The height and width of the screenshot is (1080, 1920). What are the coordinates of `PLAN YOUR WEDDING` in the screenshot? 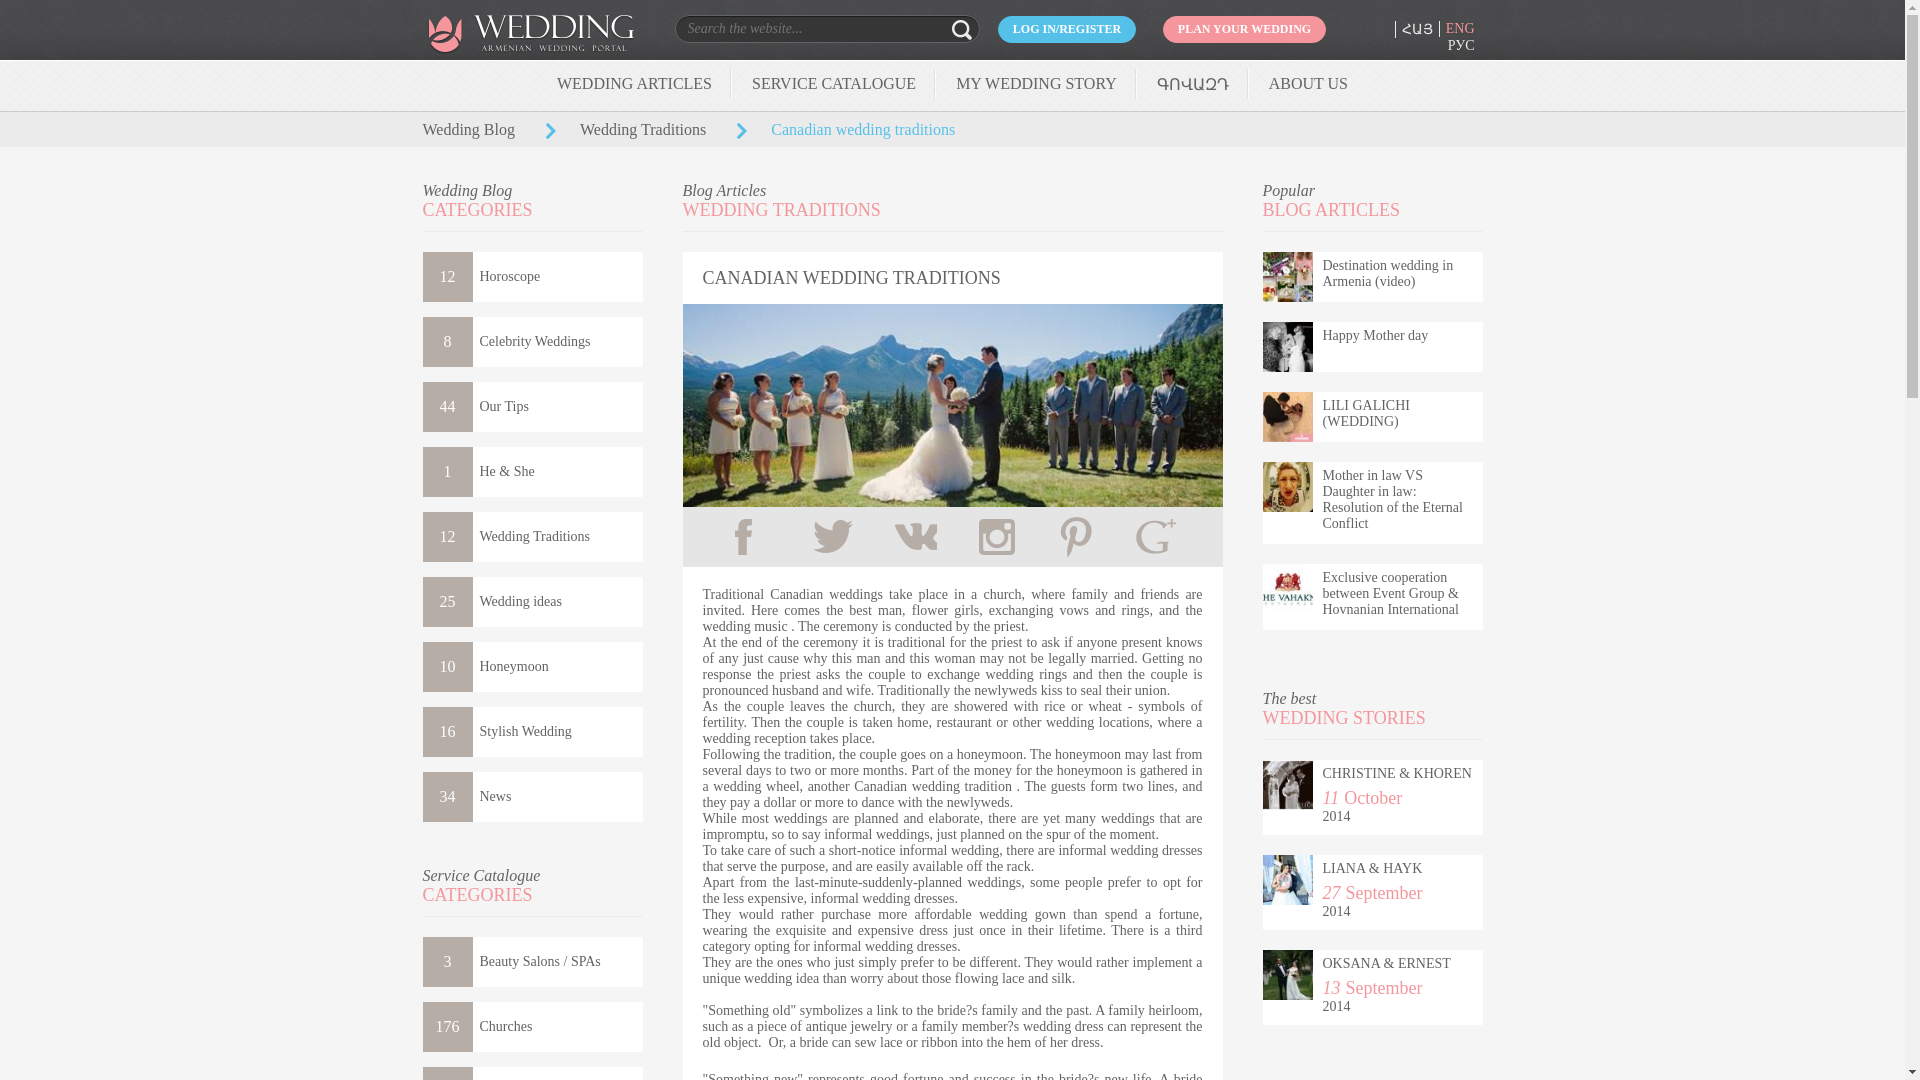 It's located at (1244, 30).